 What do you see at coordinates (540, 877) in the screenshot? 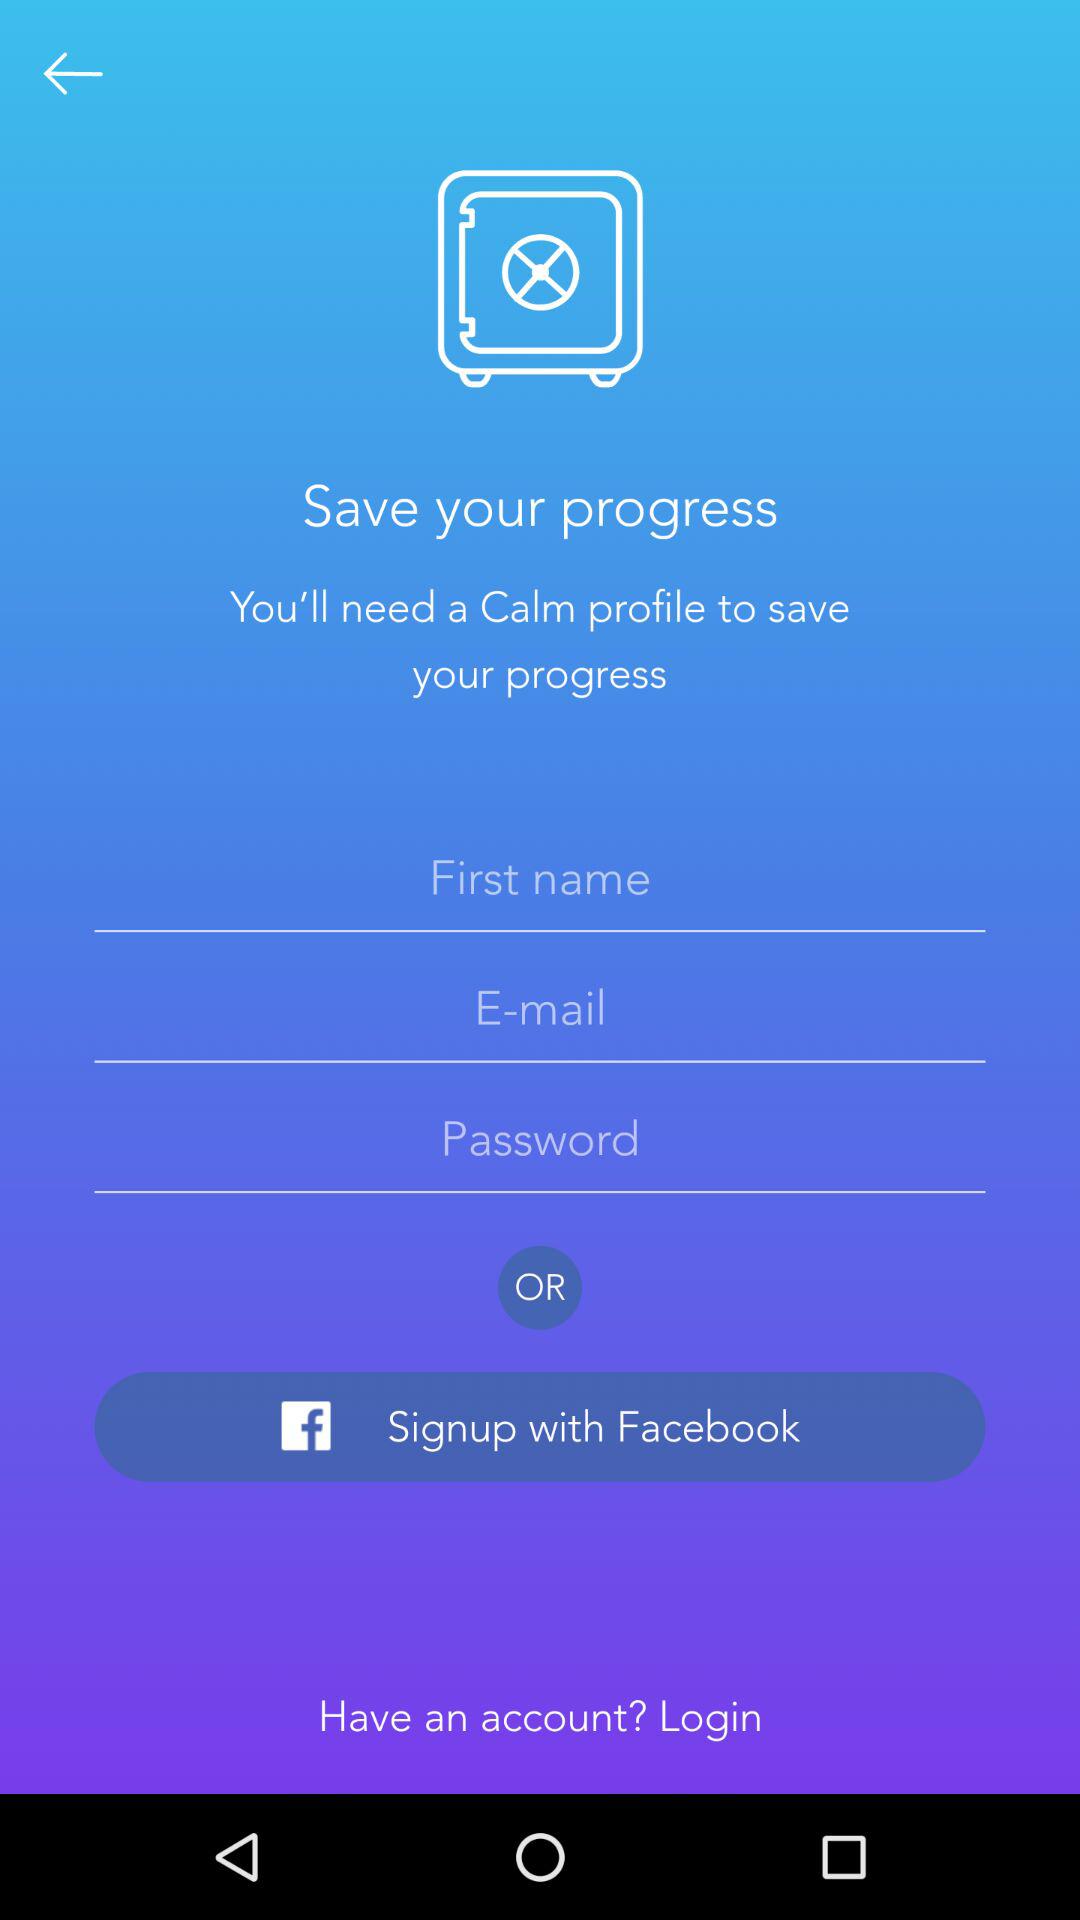
I see `input first name` at bounding box center [540, 877].